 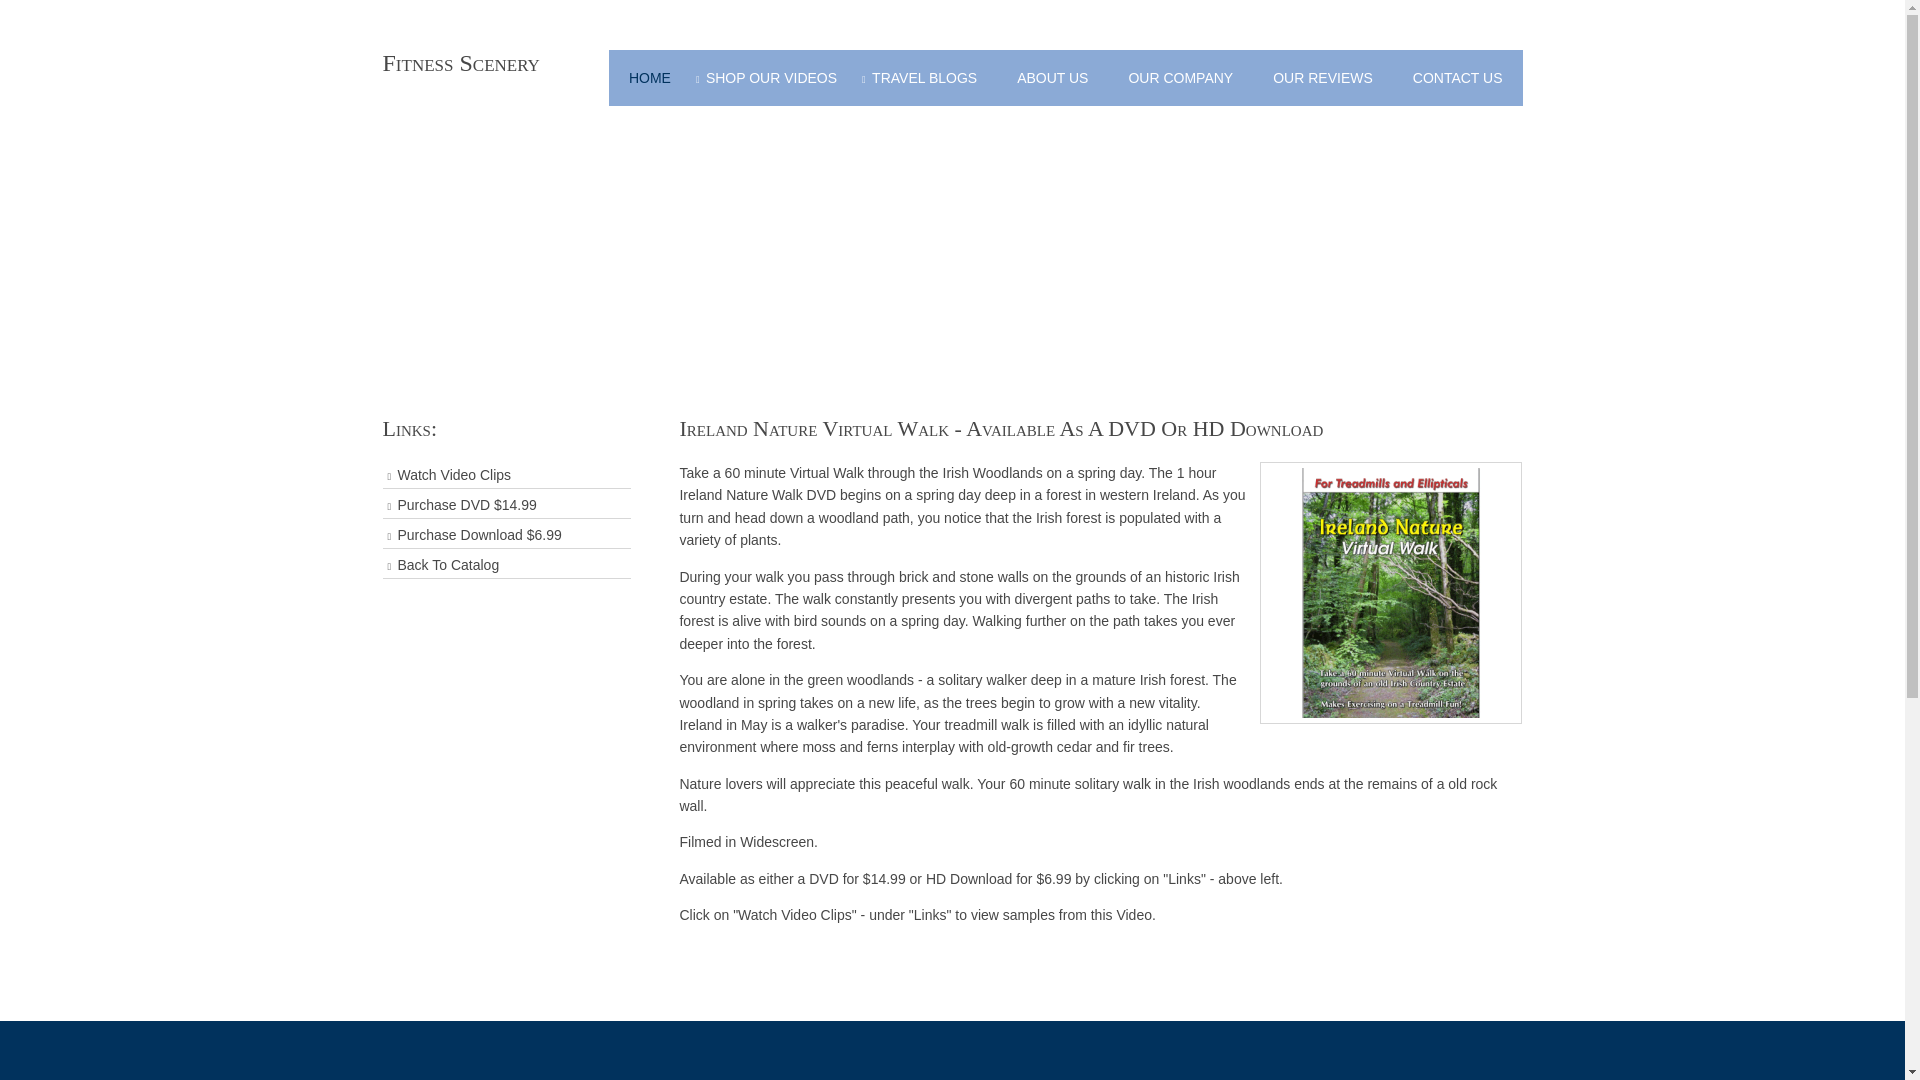 I want to click on OUR COMPANY, so click(x=1180, y=77).